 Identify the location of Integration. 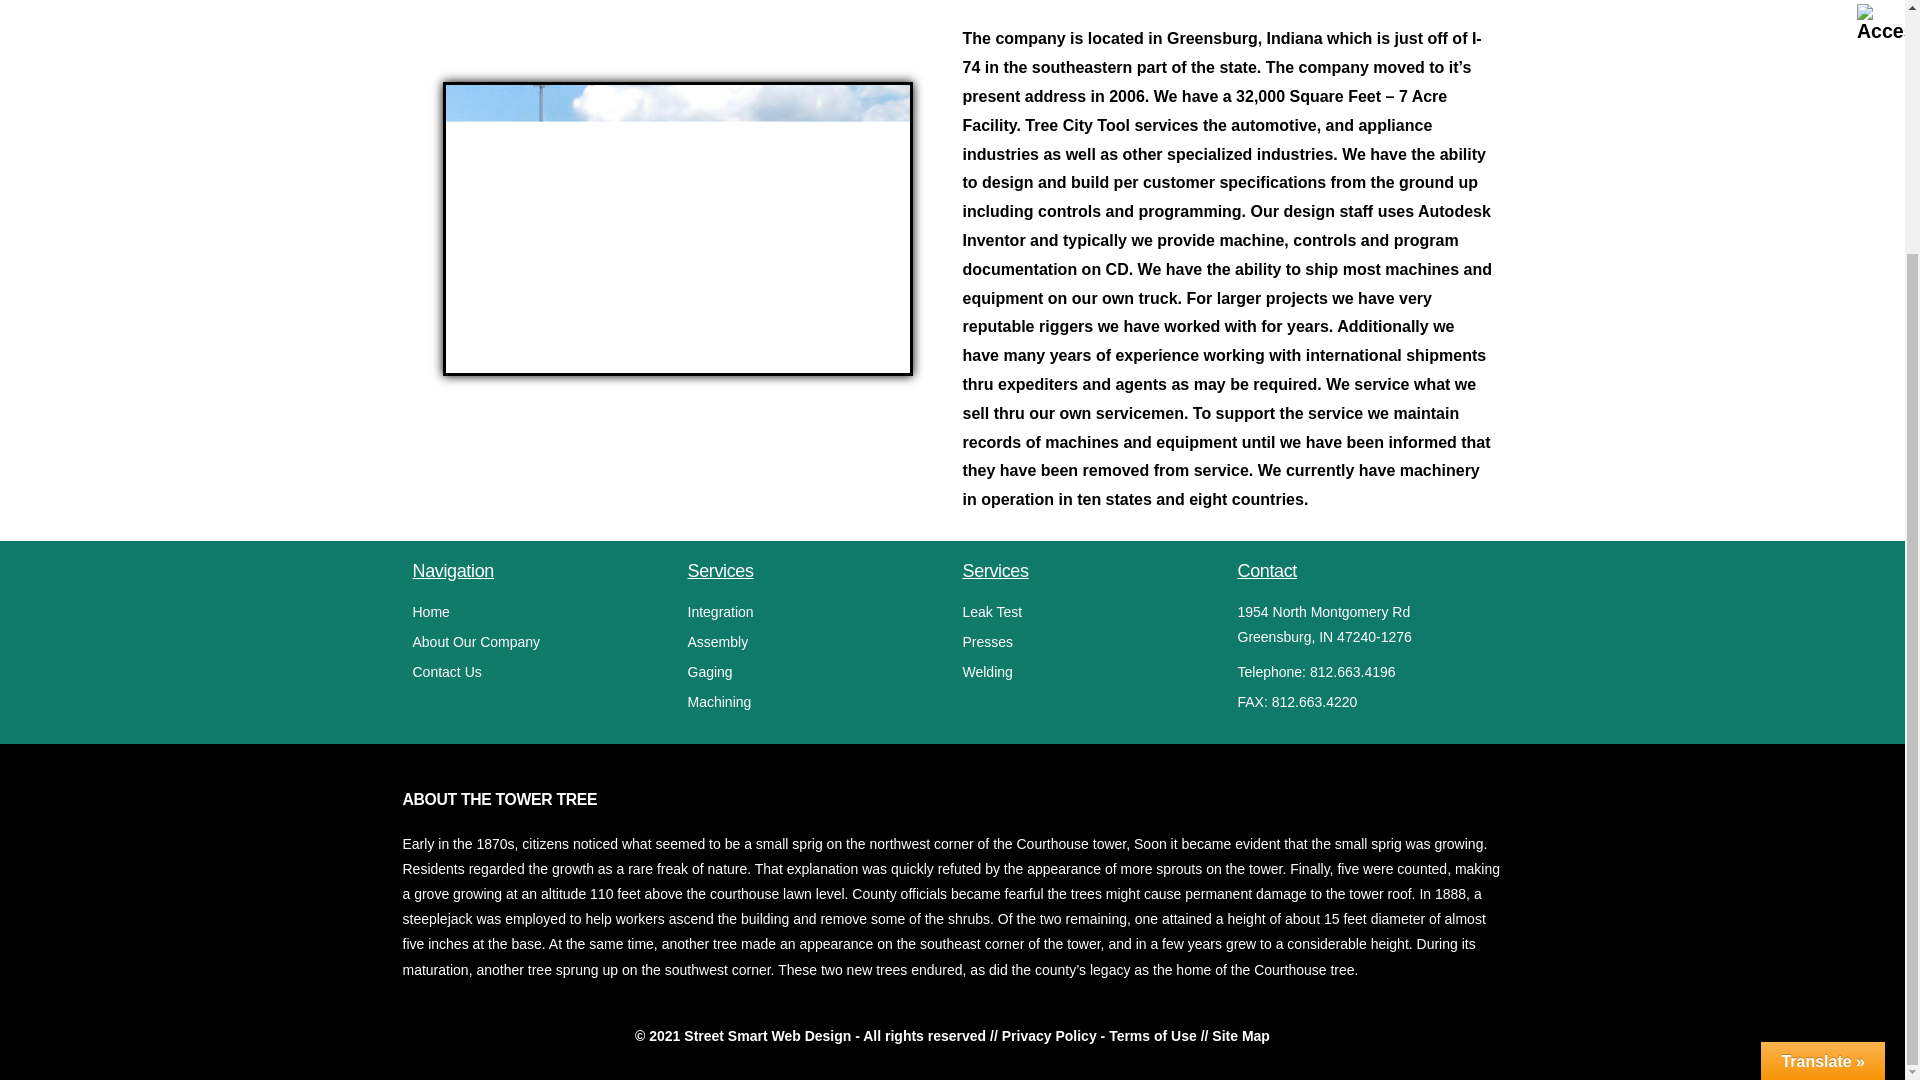
(814, 612).